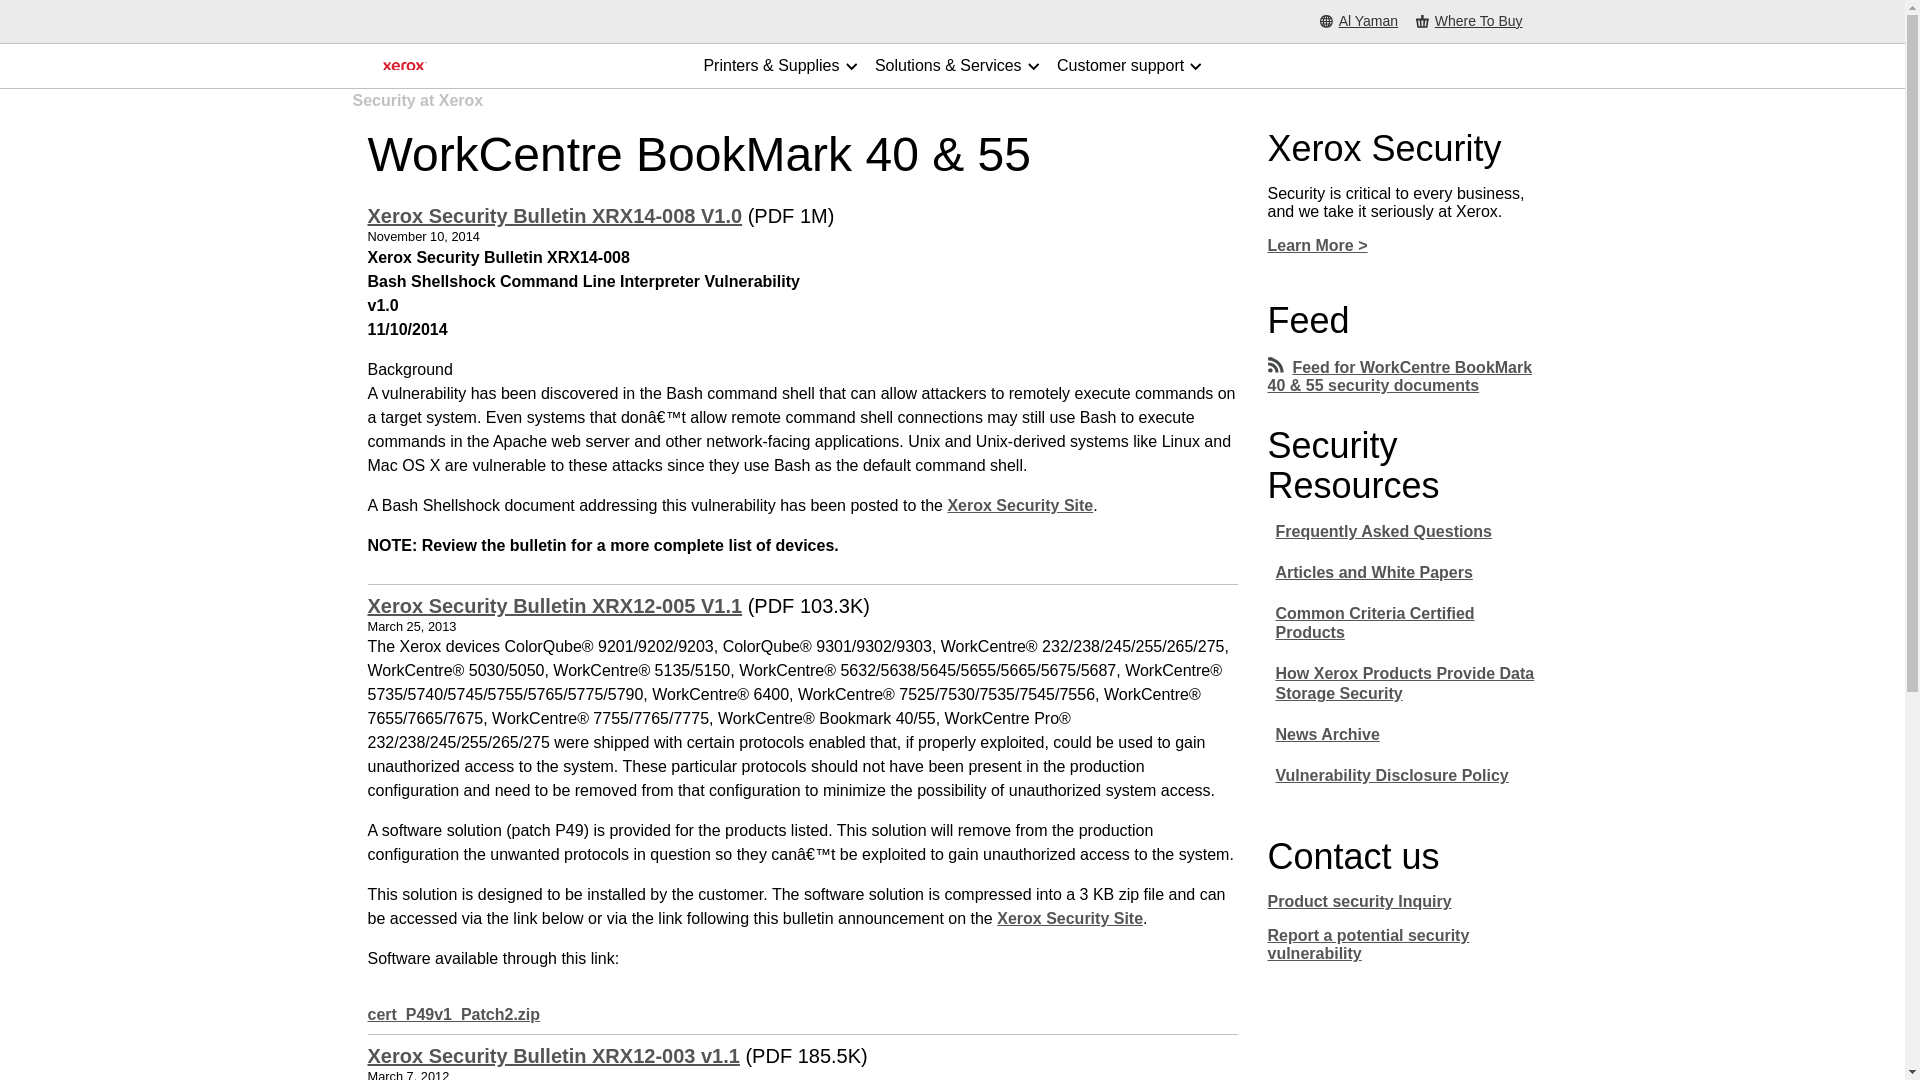 Image resolution: width=1920 pixels, height=1080 pixels. What do you see at coordinates (1469, 22) in the screenshot?
I see `Where To Buy` at bounding box center [1469, 22].